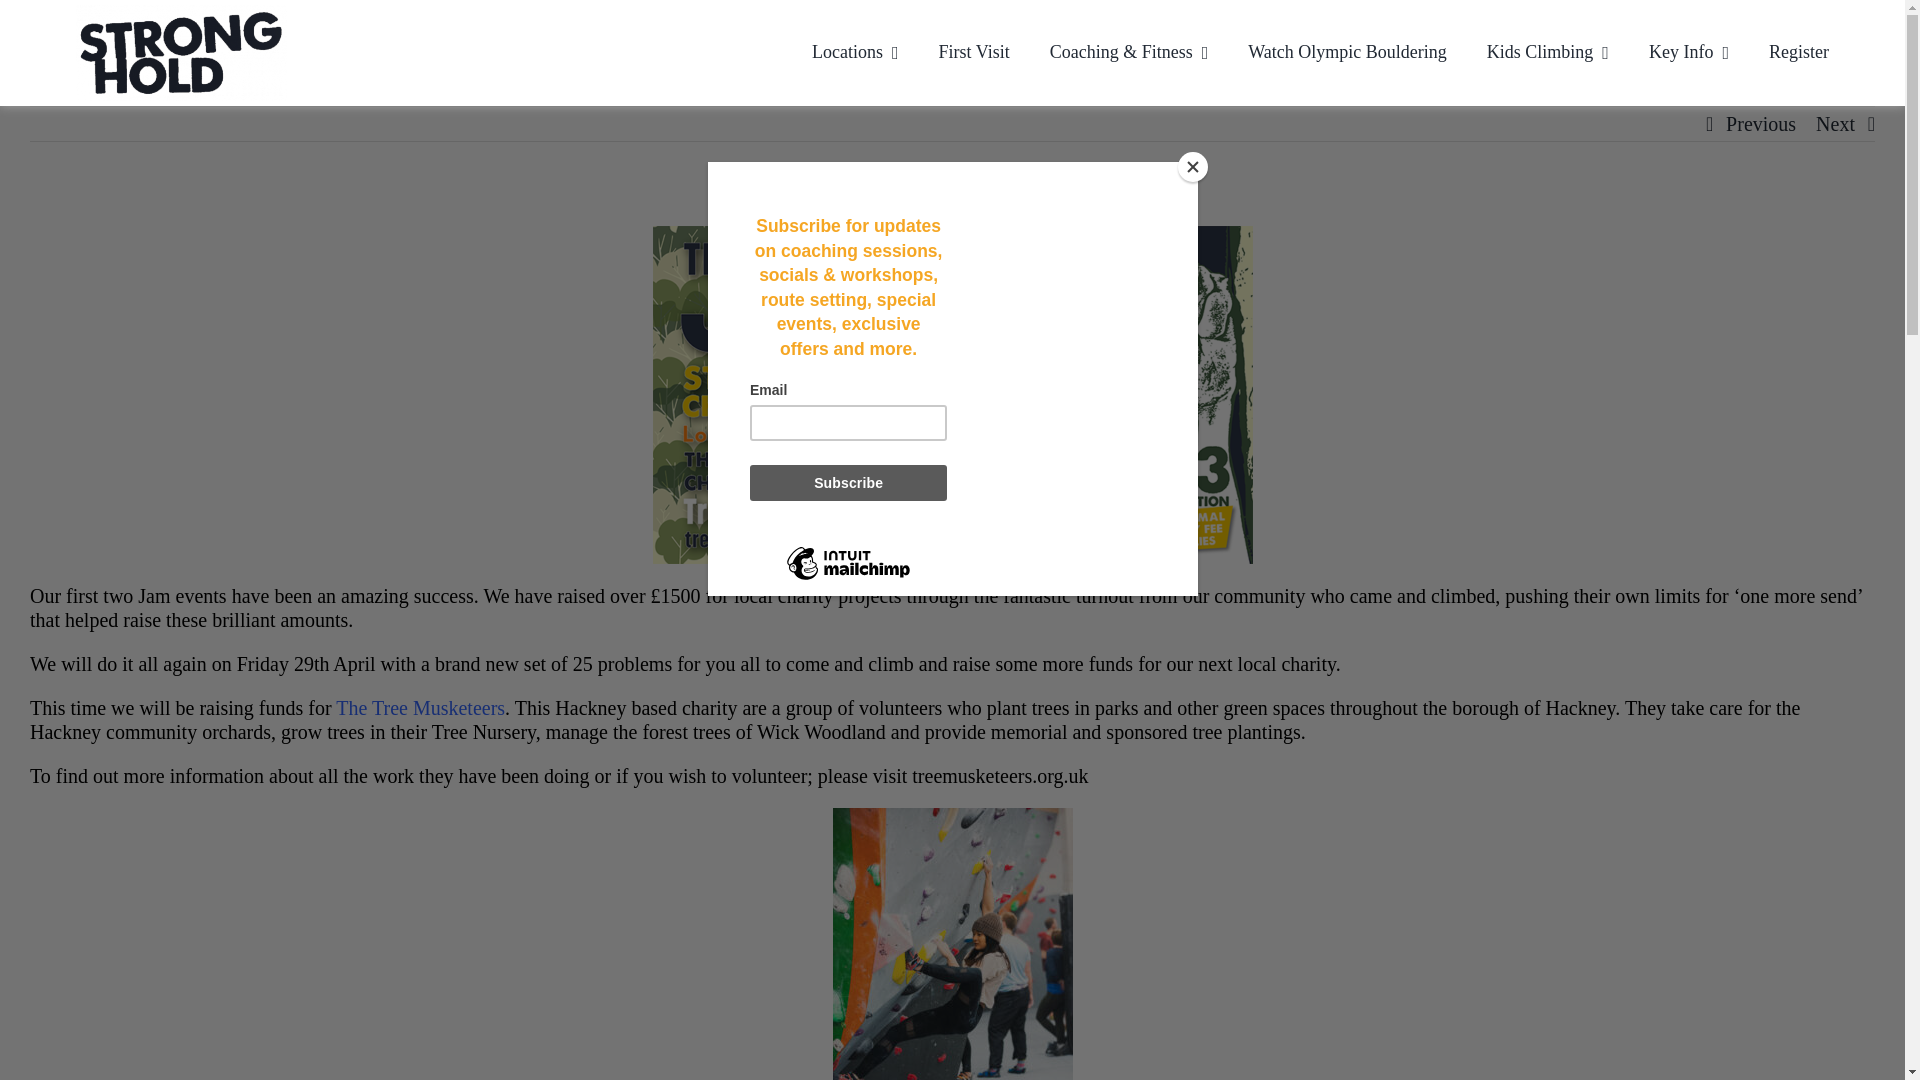 The height and width of the screenshot is (1080, 1920). Describe the element at coordinates (1798, 52) in the screenshot. I see `Register` at that location.